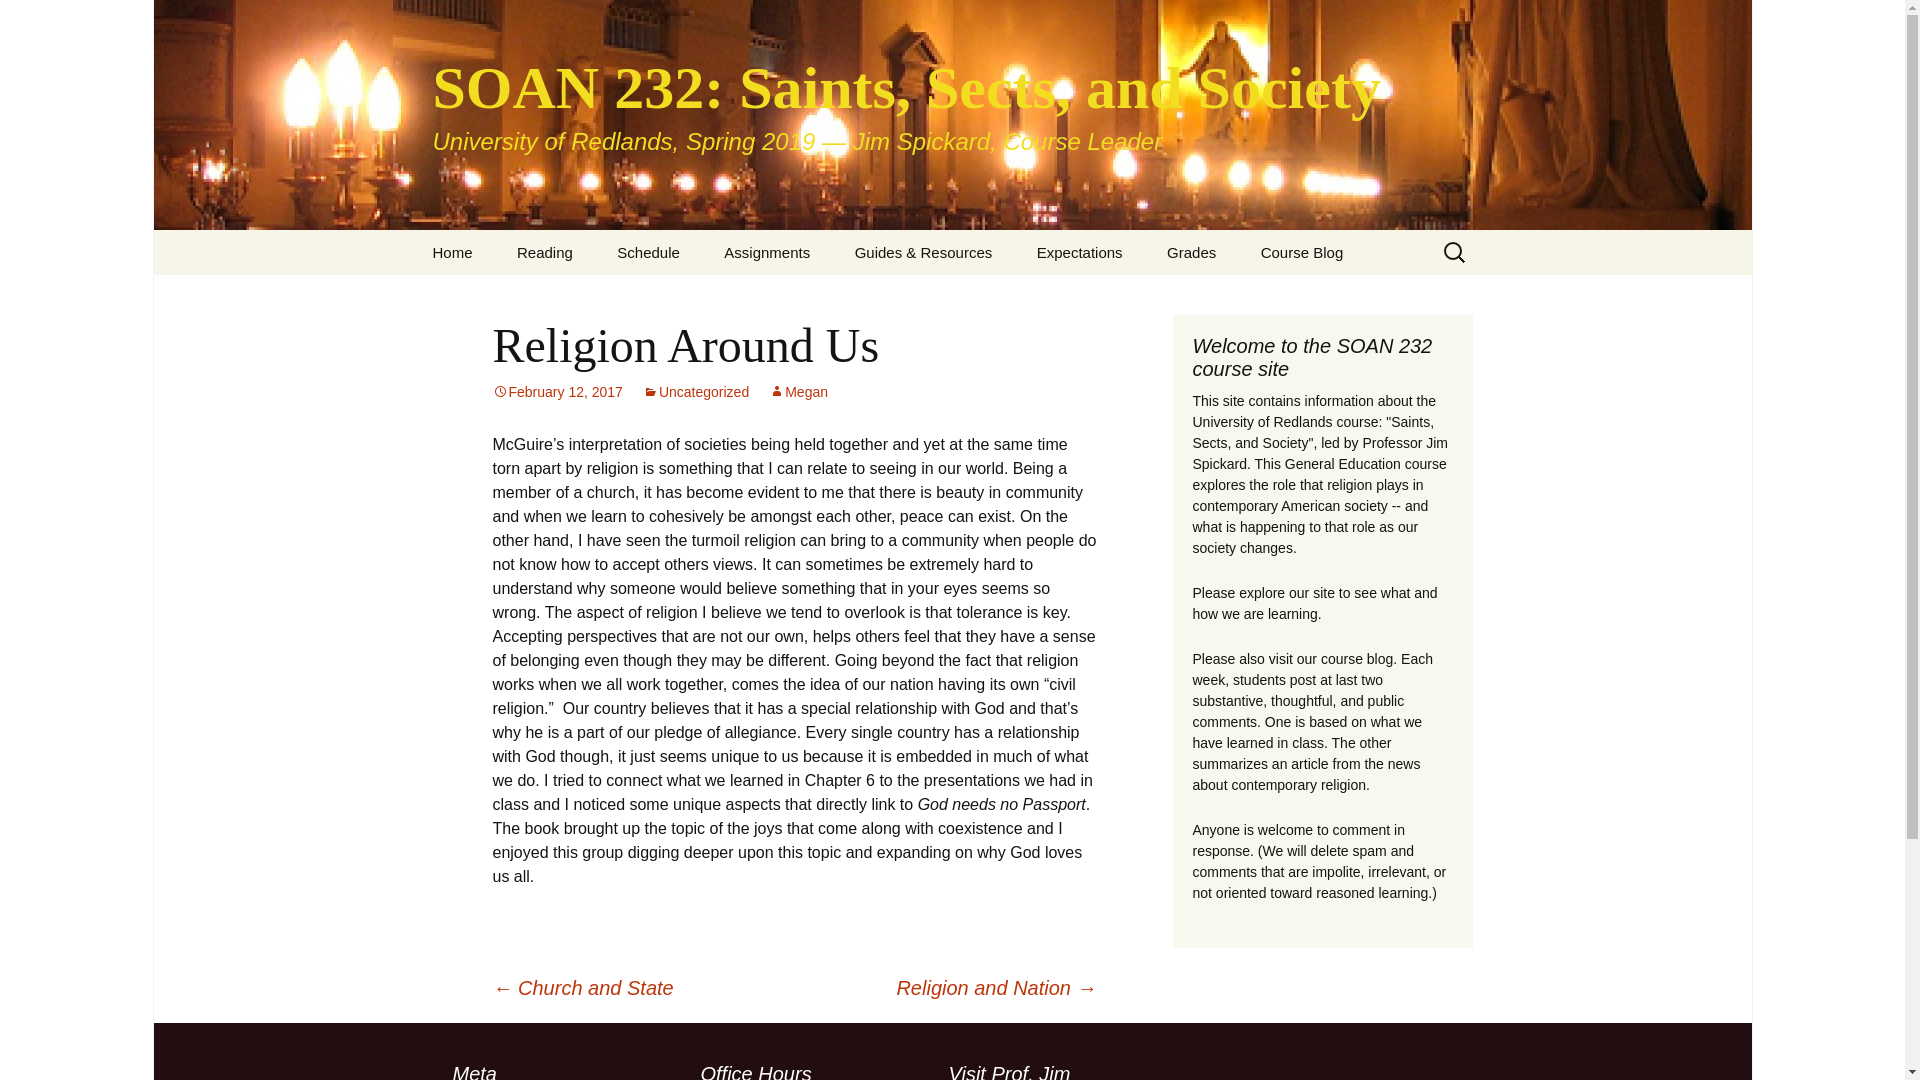 The width and height of the screenshot is (1920, 1080). I want to click on Grades, so click(1191, 252).